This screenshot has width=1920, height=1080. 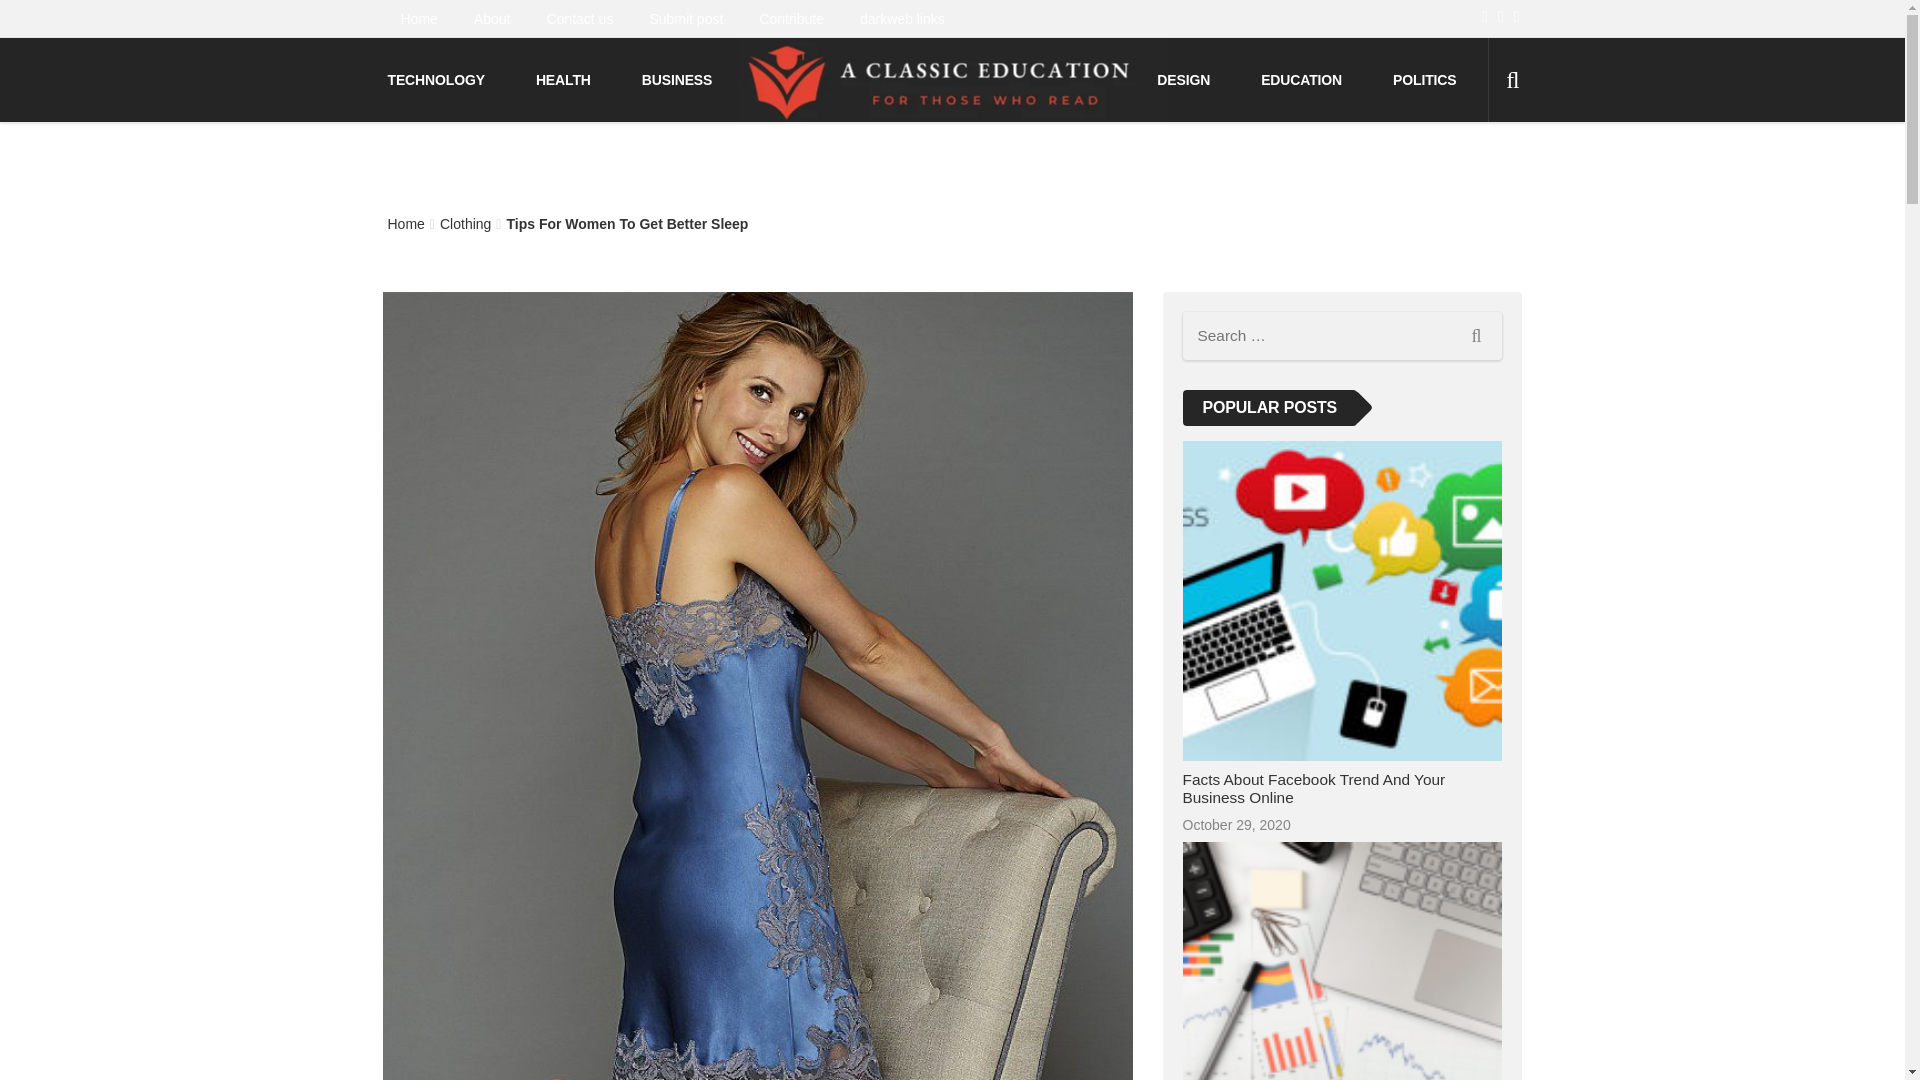 I want to click on Home, so click(x=406, y=224).